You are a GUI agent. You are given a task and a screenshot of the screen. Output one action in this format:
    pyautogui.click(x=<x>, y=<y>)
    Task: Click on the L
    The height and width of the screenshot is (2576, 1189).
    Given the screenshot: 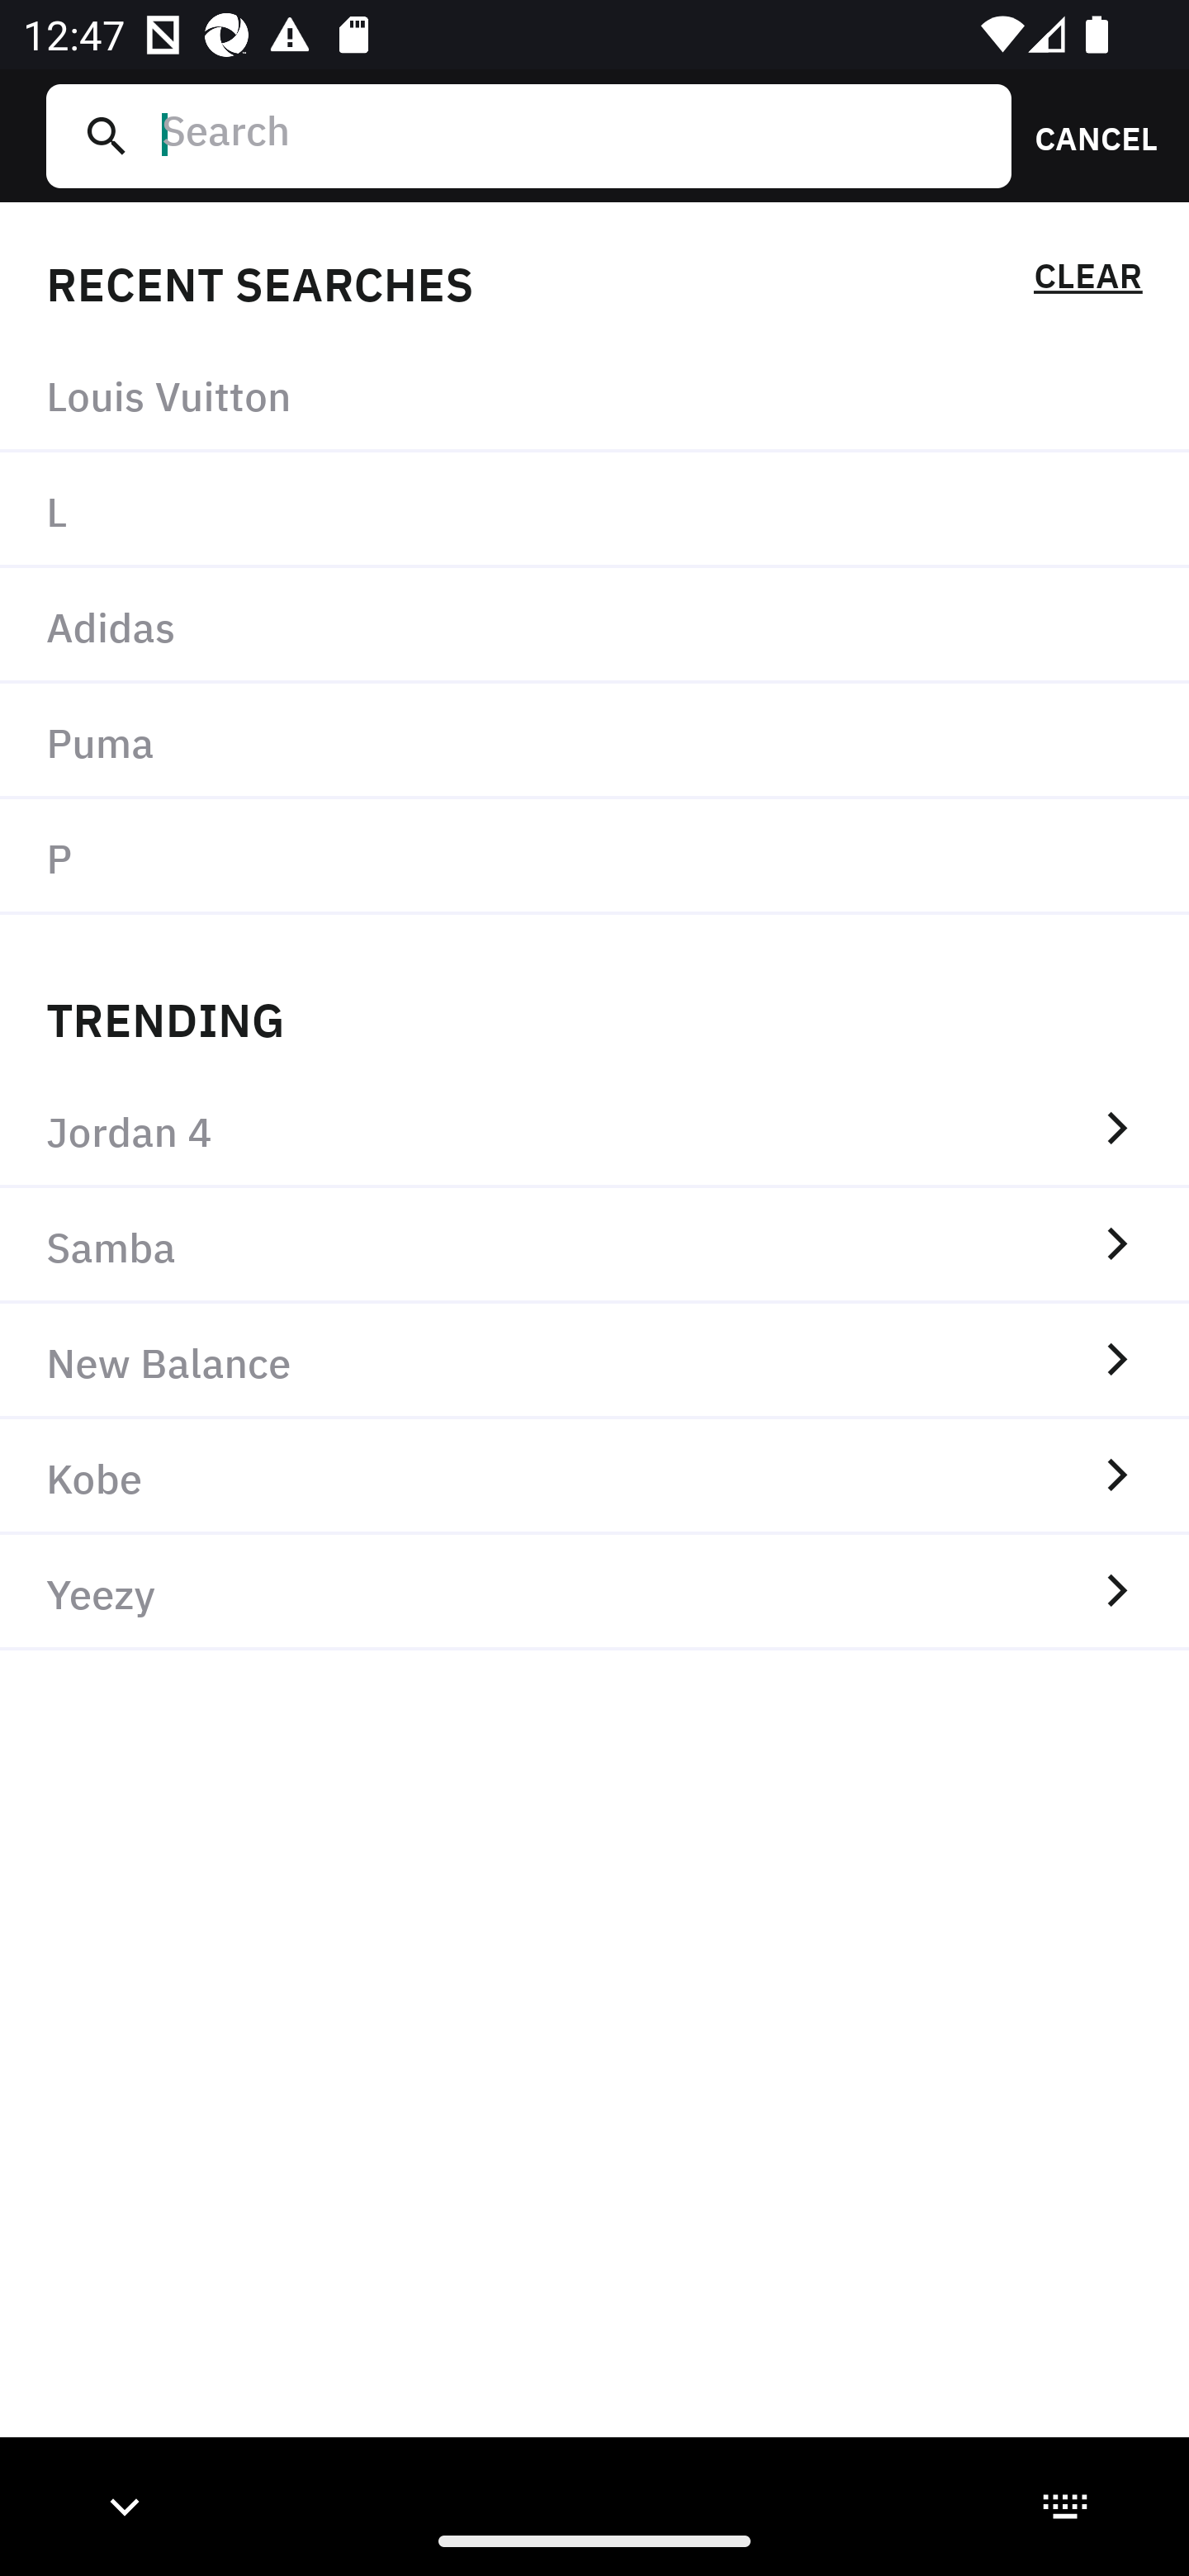 What is the action you would take?
    pyautogui.click(x=594, y=511)
    